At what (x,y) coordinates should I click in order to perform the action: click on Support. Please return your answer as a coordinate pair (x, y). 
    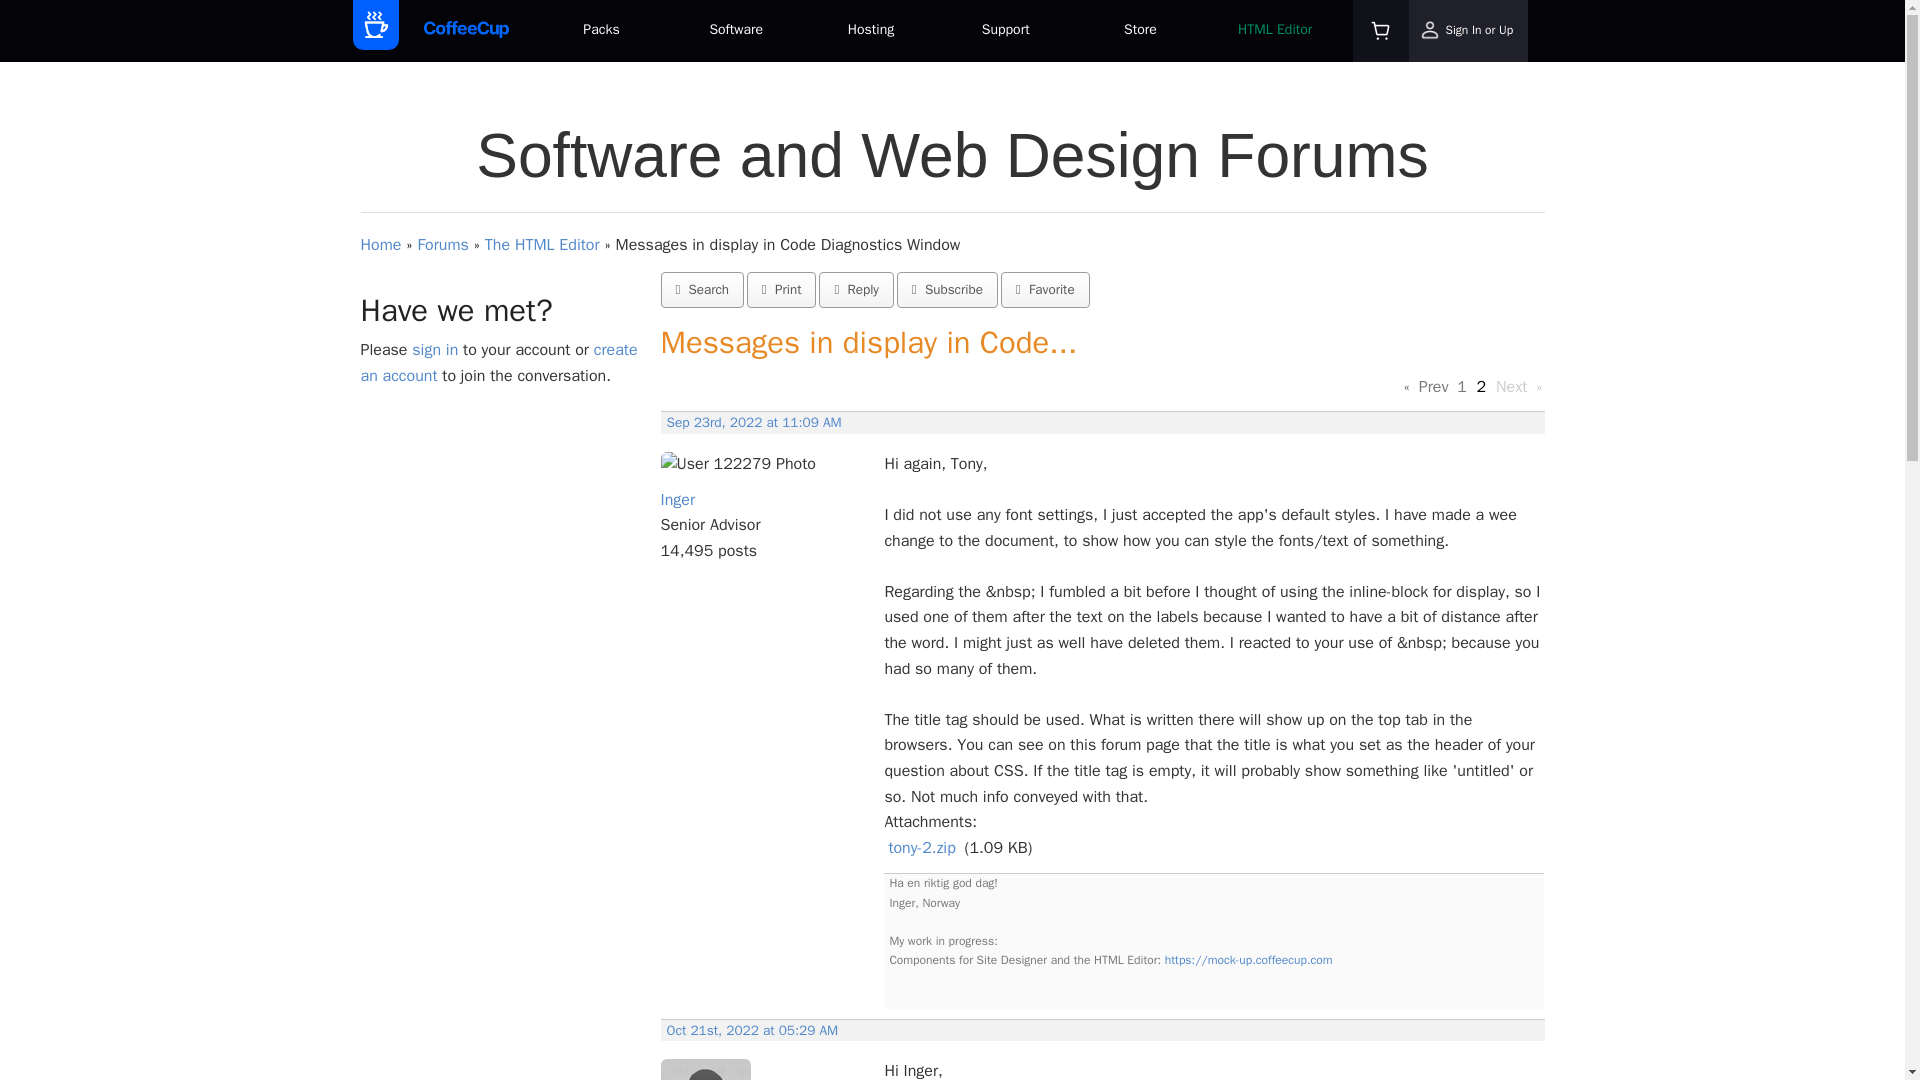
    Looking at the image, I should click on (1006, 31).